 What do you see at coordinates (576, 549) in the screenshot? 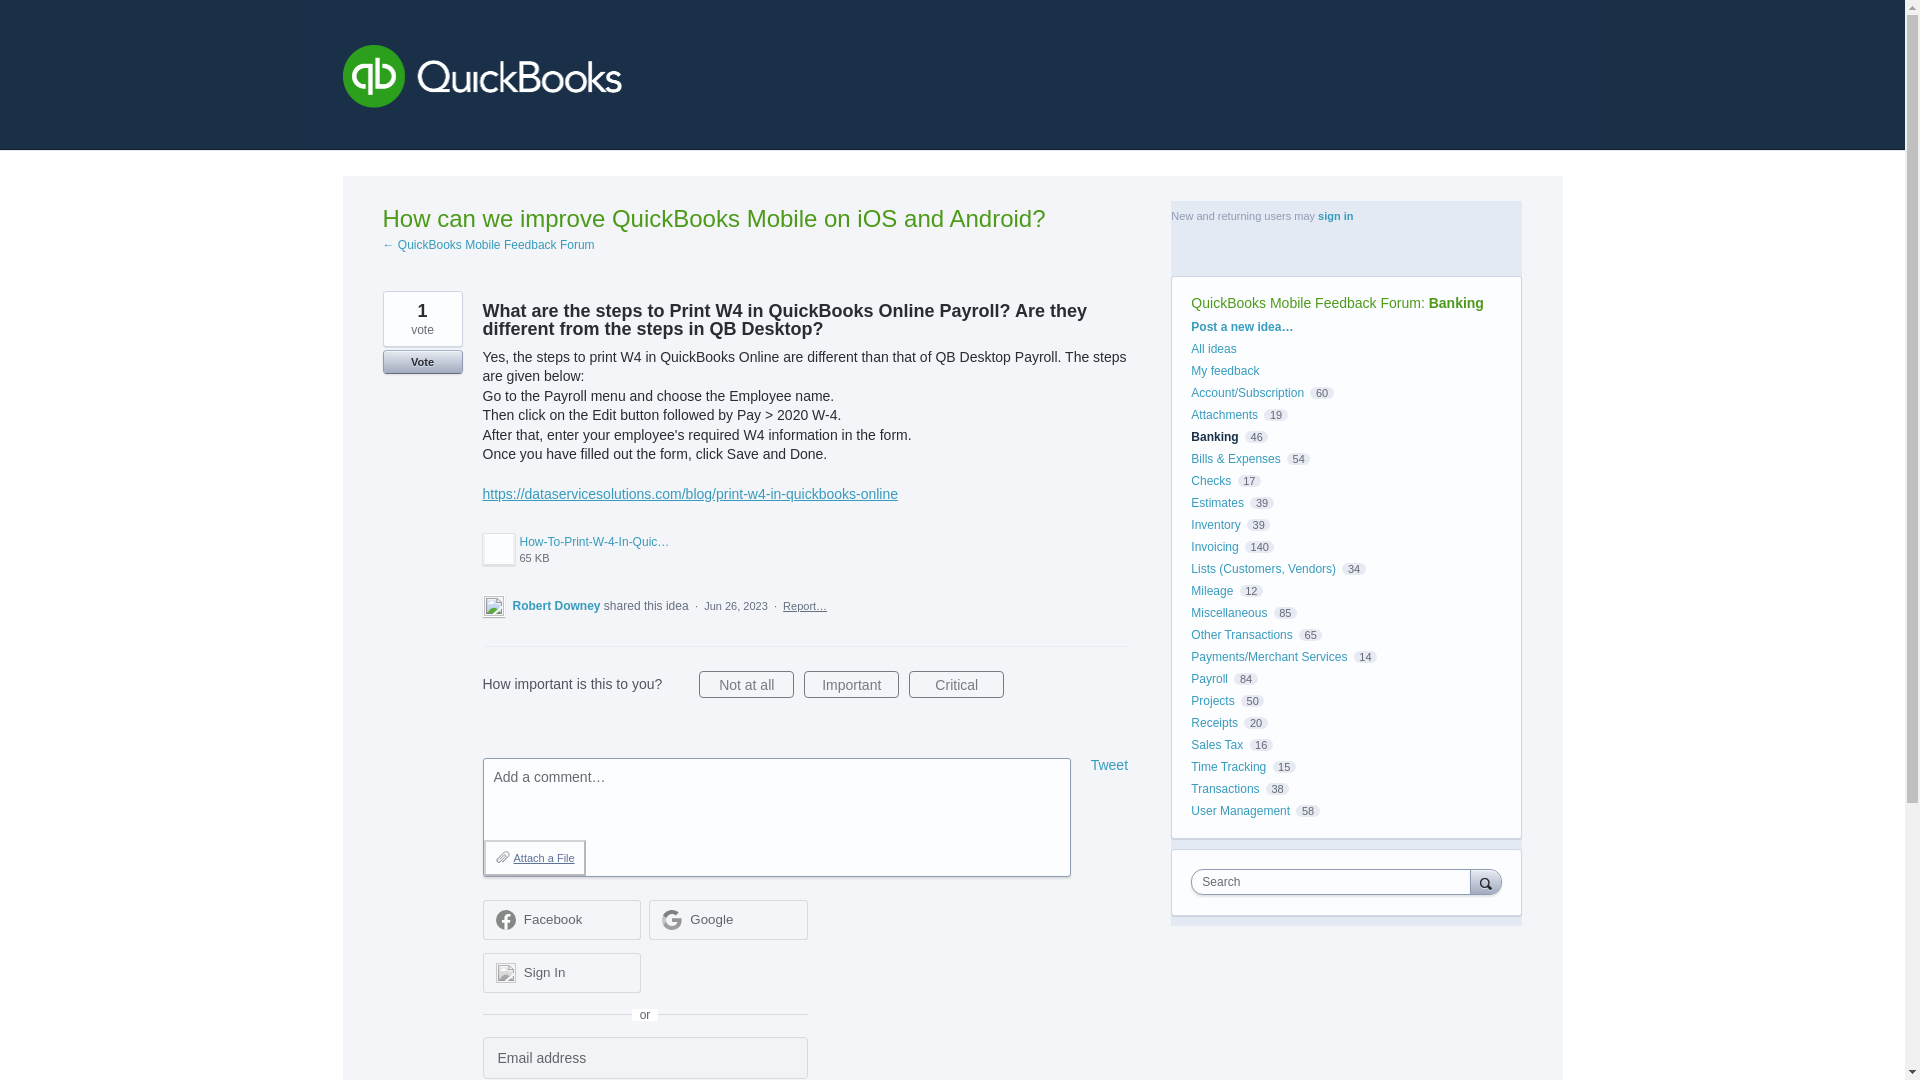
I see `Attach a File` at bounding box center [576, 549].